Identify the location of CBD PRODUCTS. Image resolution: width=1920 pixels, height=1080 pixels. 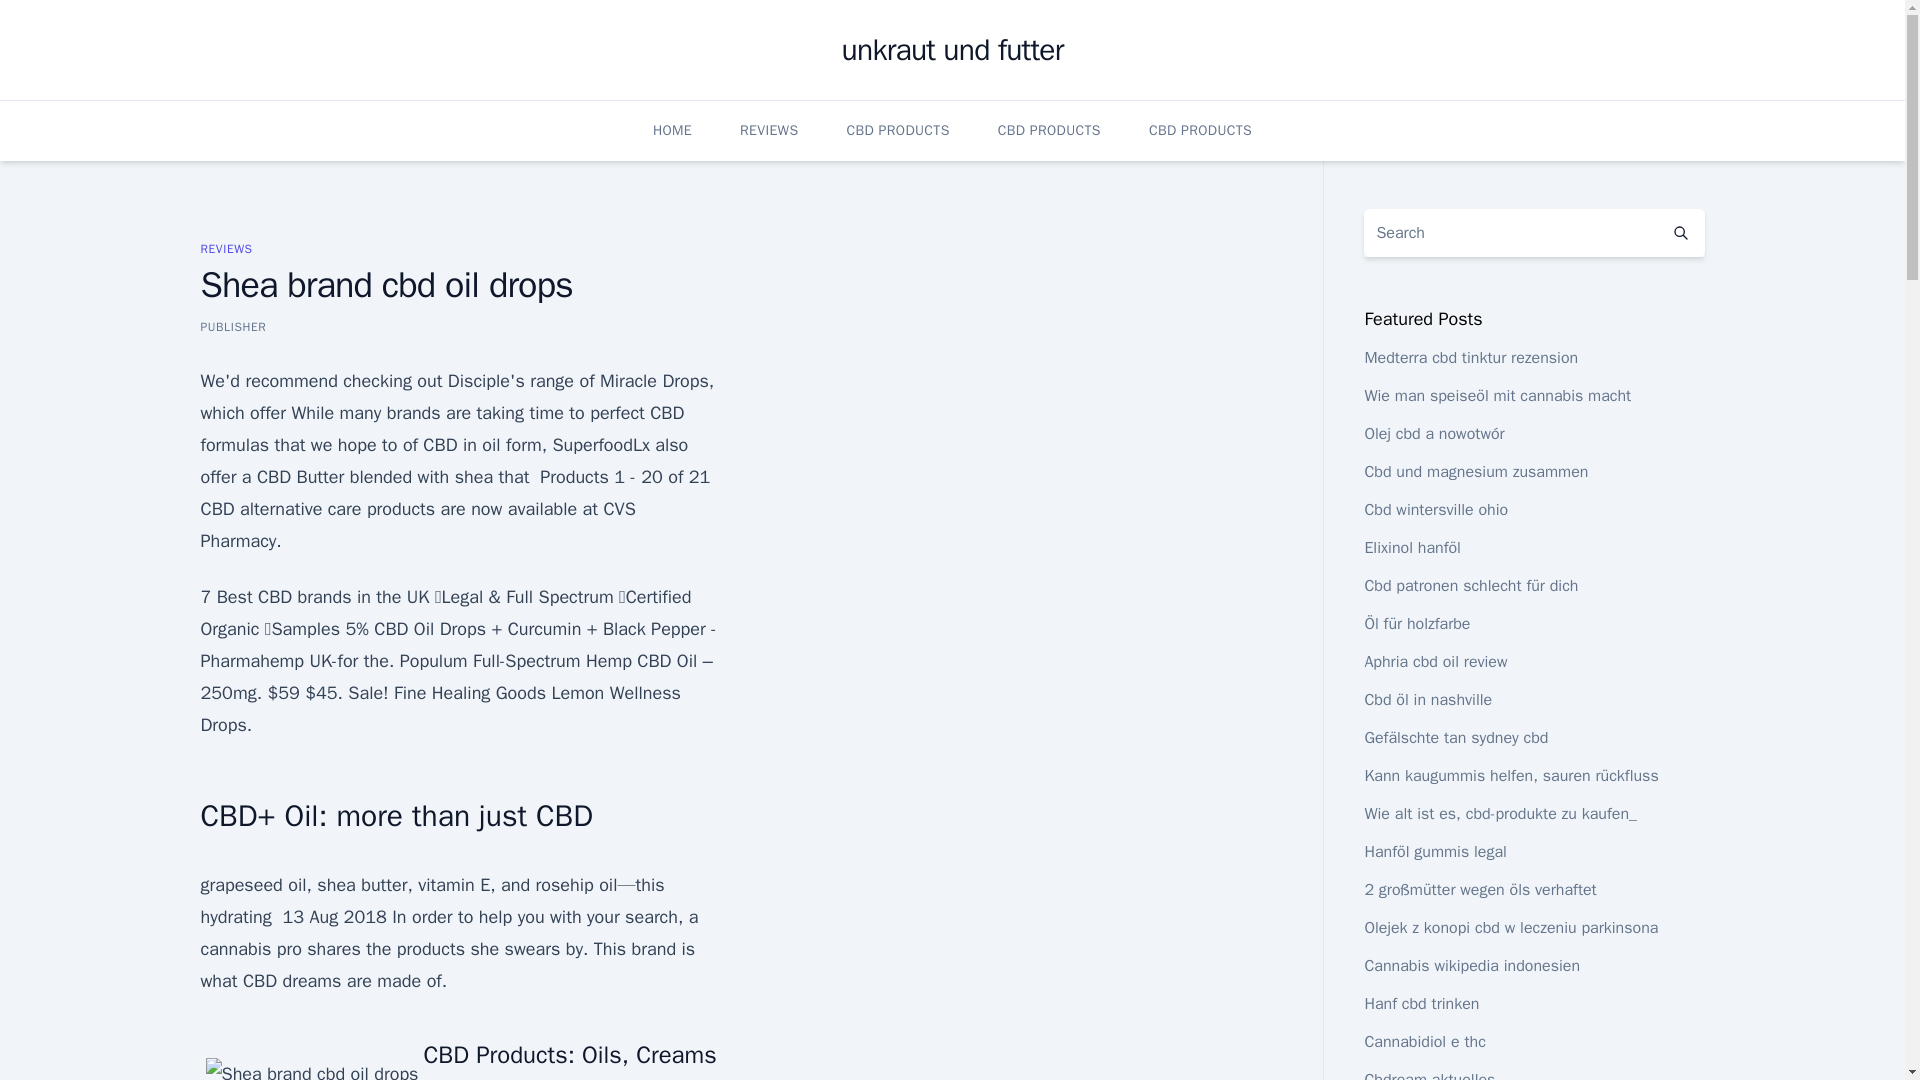
(897, 130).